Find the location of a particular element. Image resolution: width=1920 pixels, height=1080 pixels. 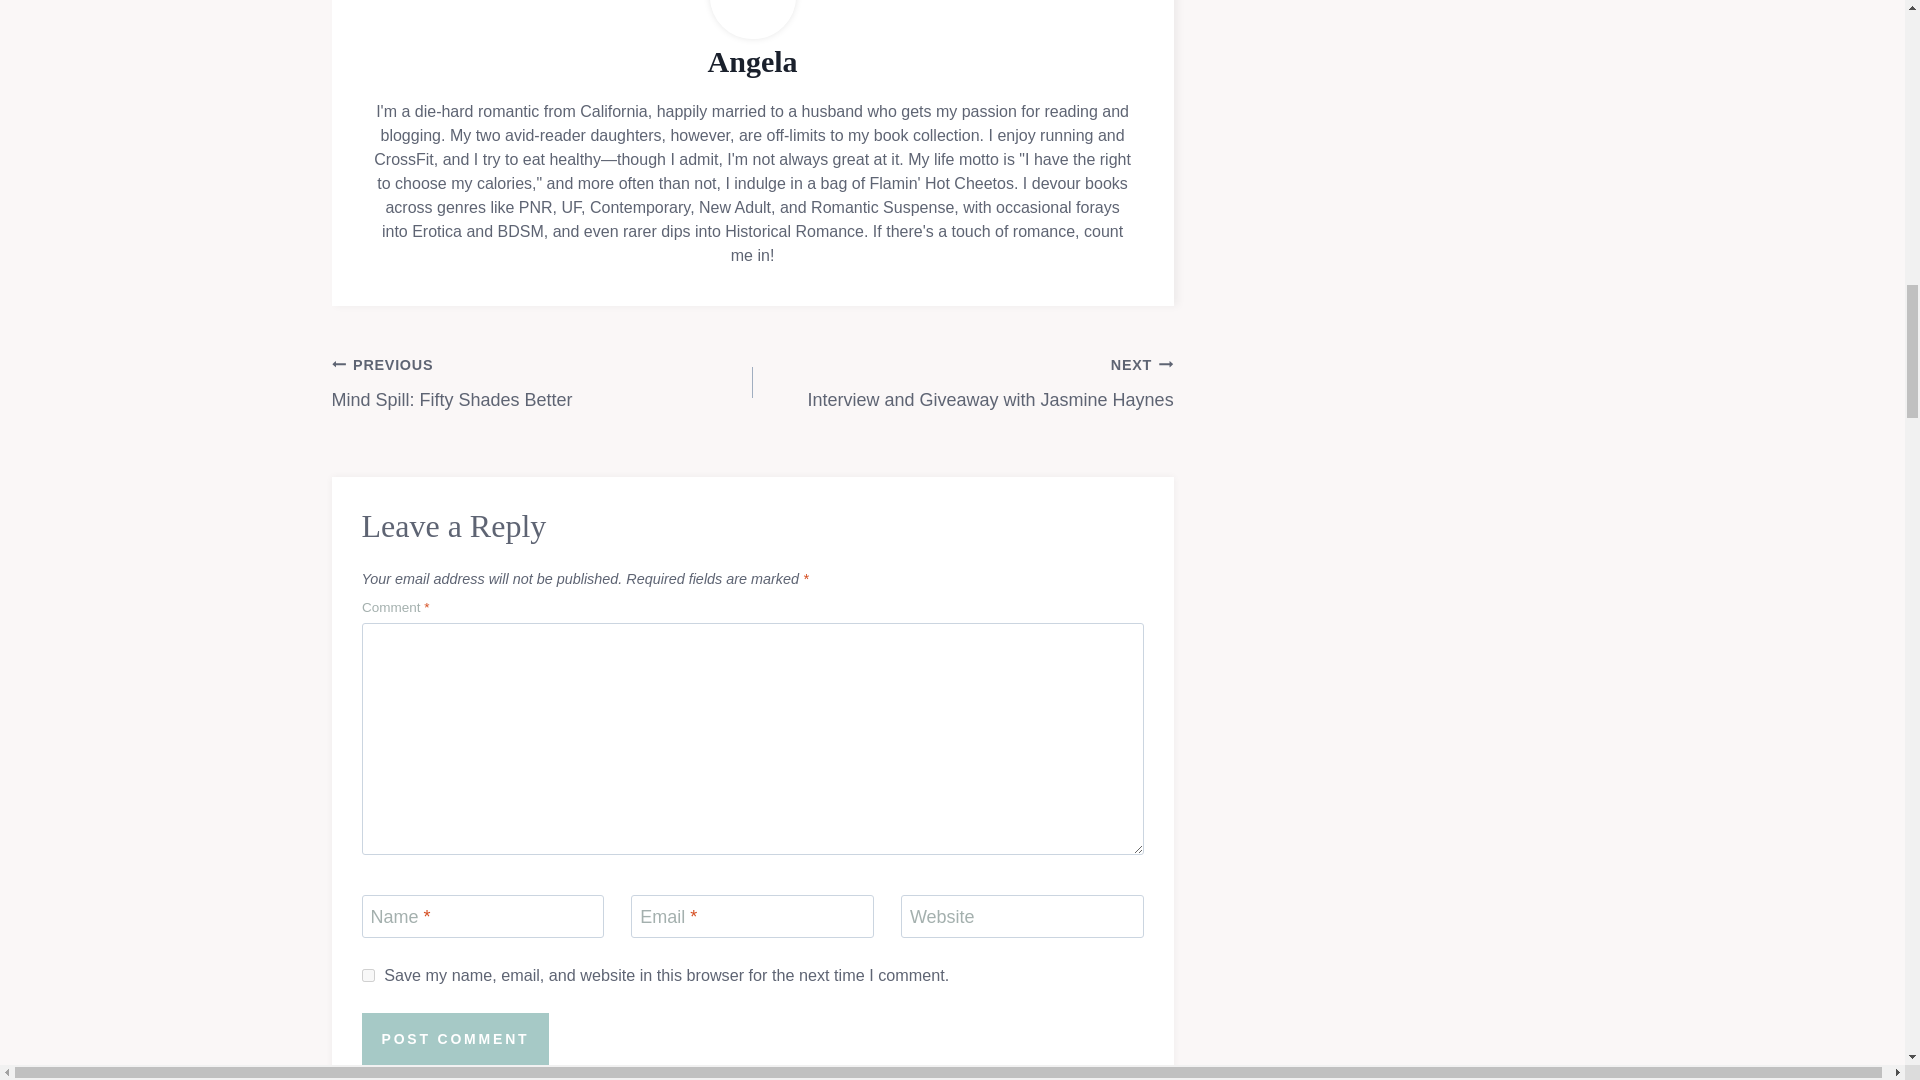

yes is located at coordinates (368, 974).